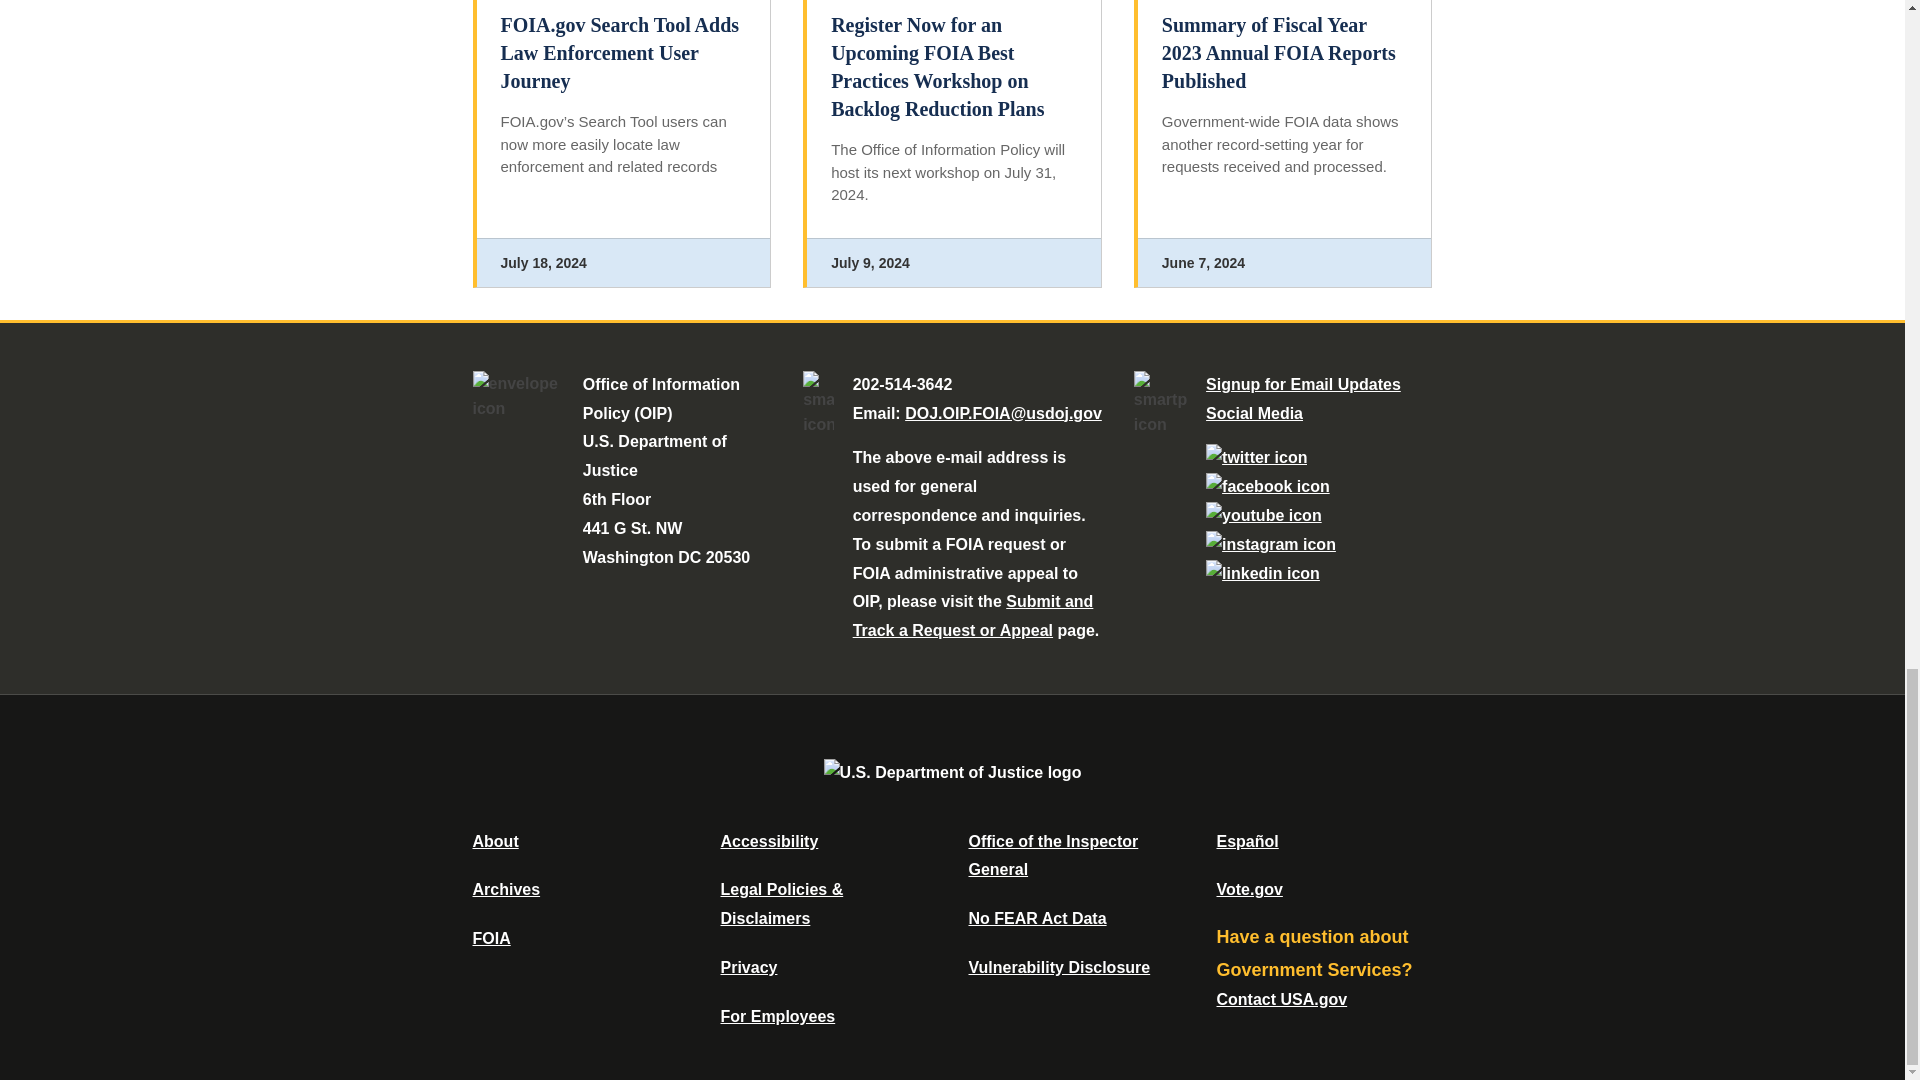 This screenshot has width=1920, height=1080. What do you see at coordinates (781, 904) in the screenshot?
I see `Legal Policies and Disclaimers` at bounding box center [781, 904].